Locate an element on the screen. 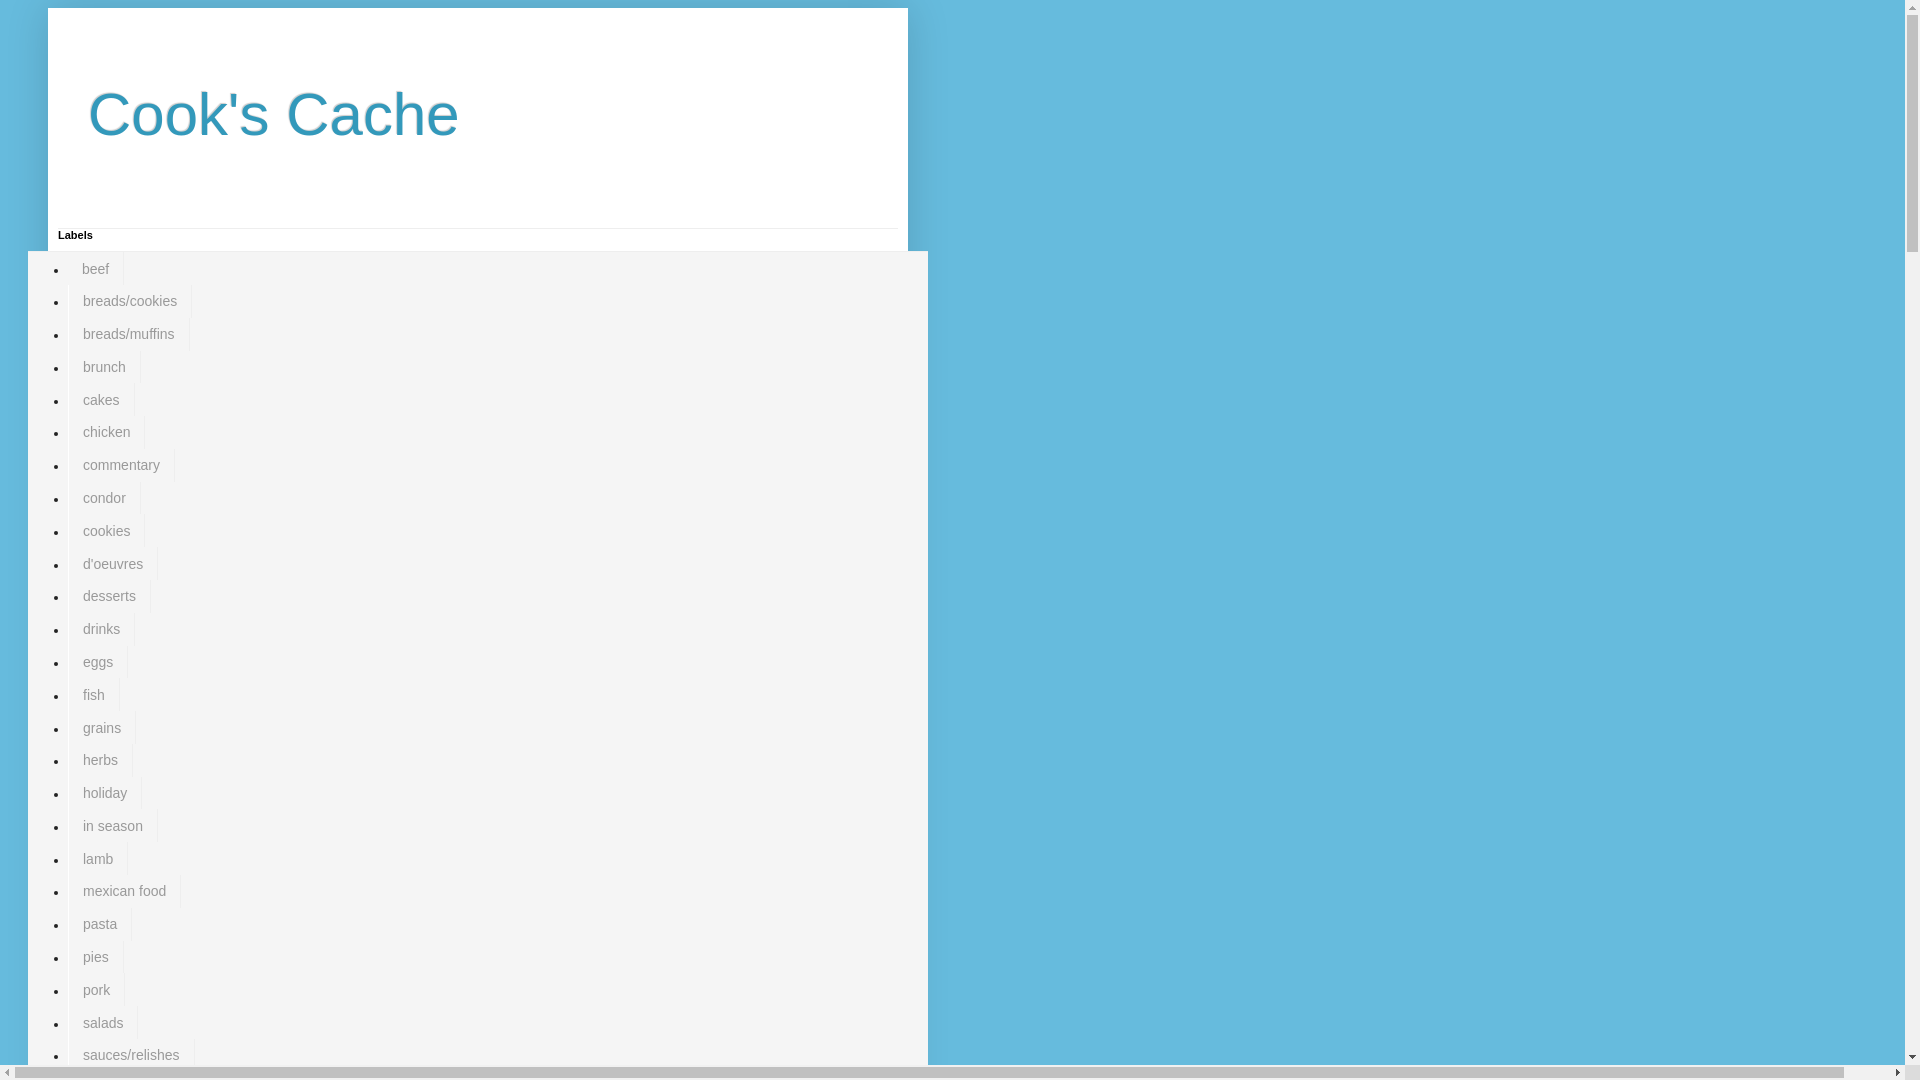 The image size is (1920, 1080). chicken is located at coordinates (106, 432).